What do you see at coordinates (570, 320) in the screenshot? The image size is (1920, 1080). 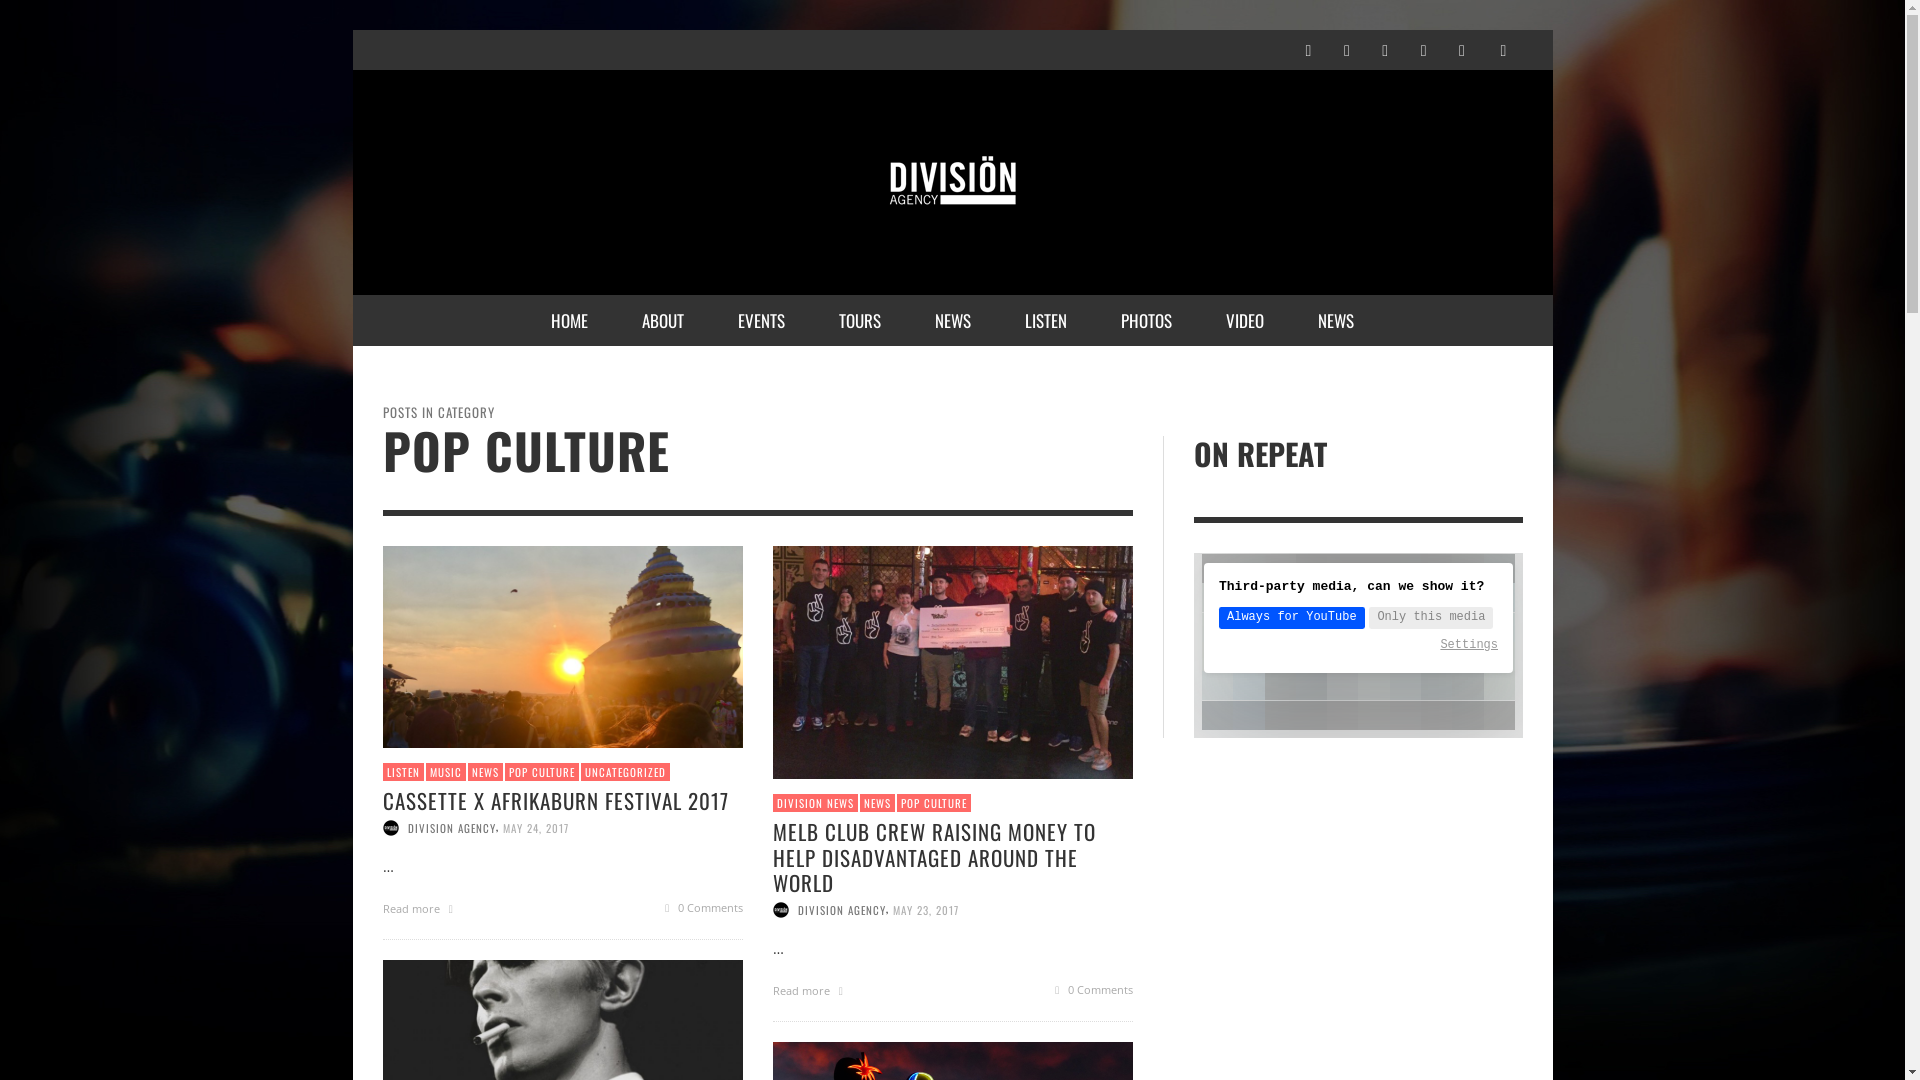 I see `HOME` at bounding box center [570, 320].